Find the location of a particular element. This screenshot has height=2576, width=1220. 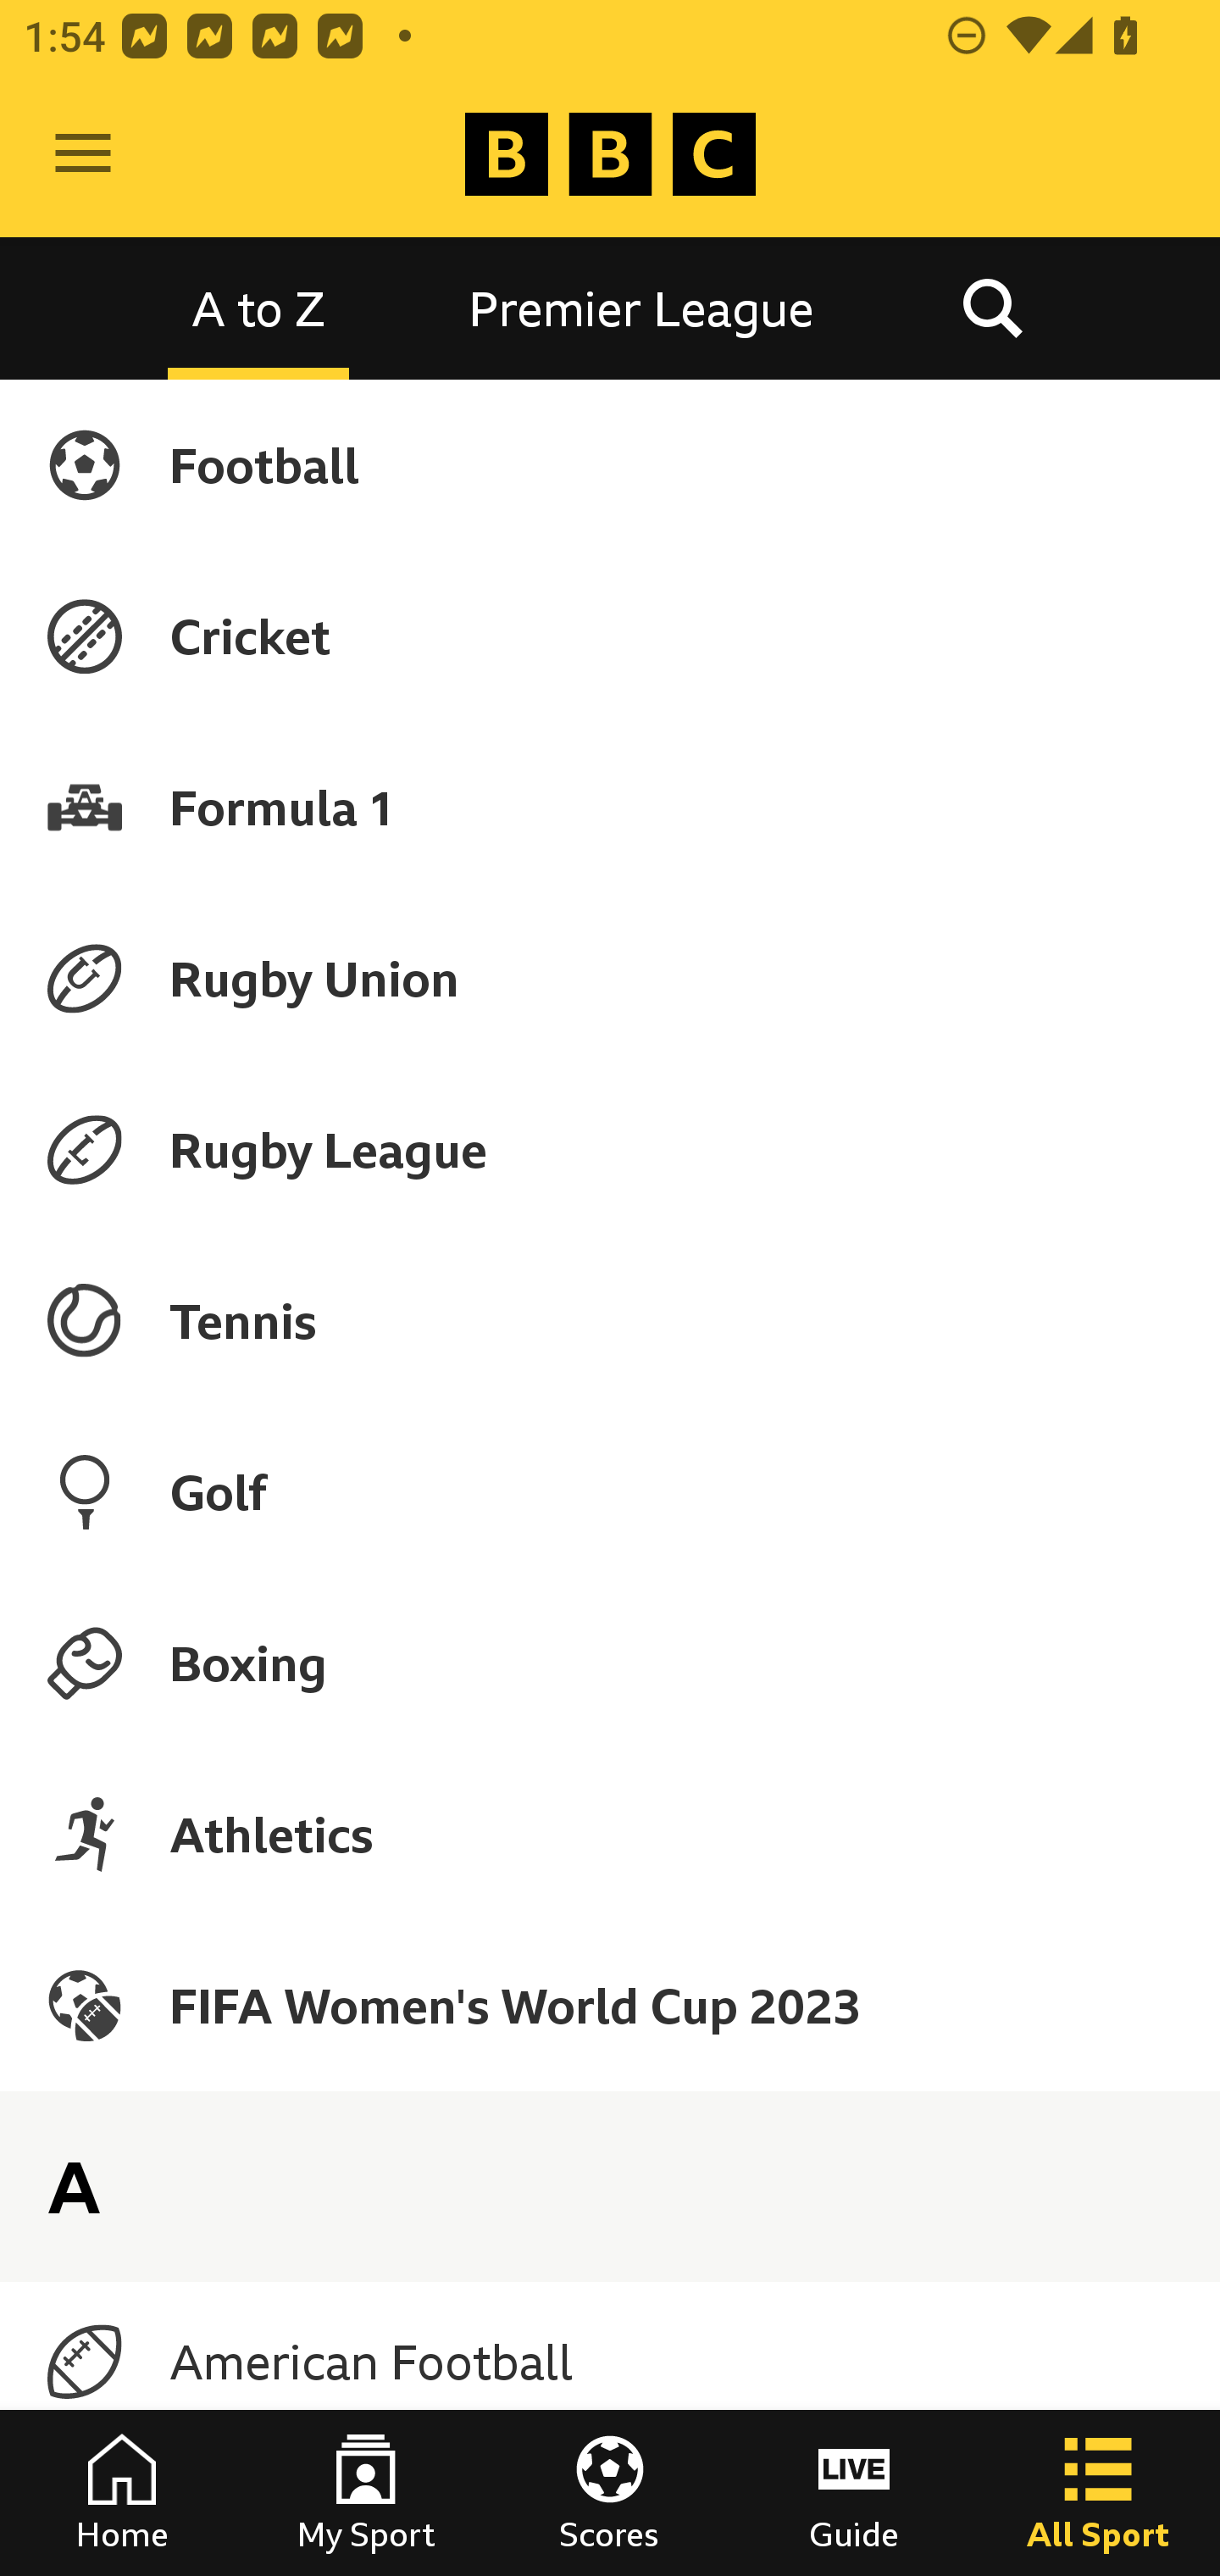

Football is located at coordinates (610, 464).